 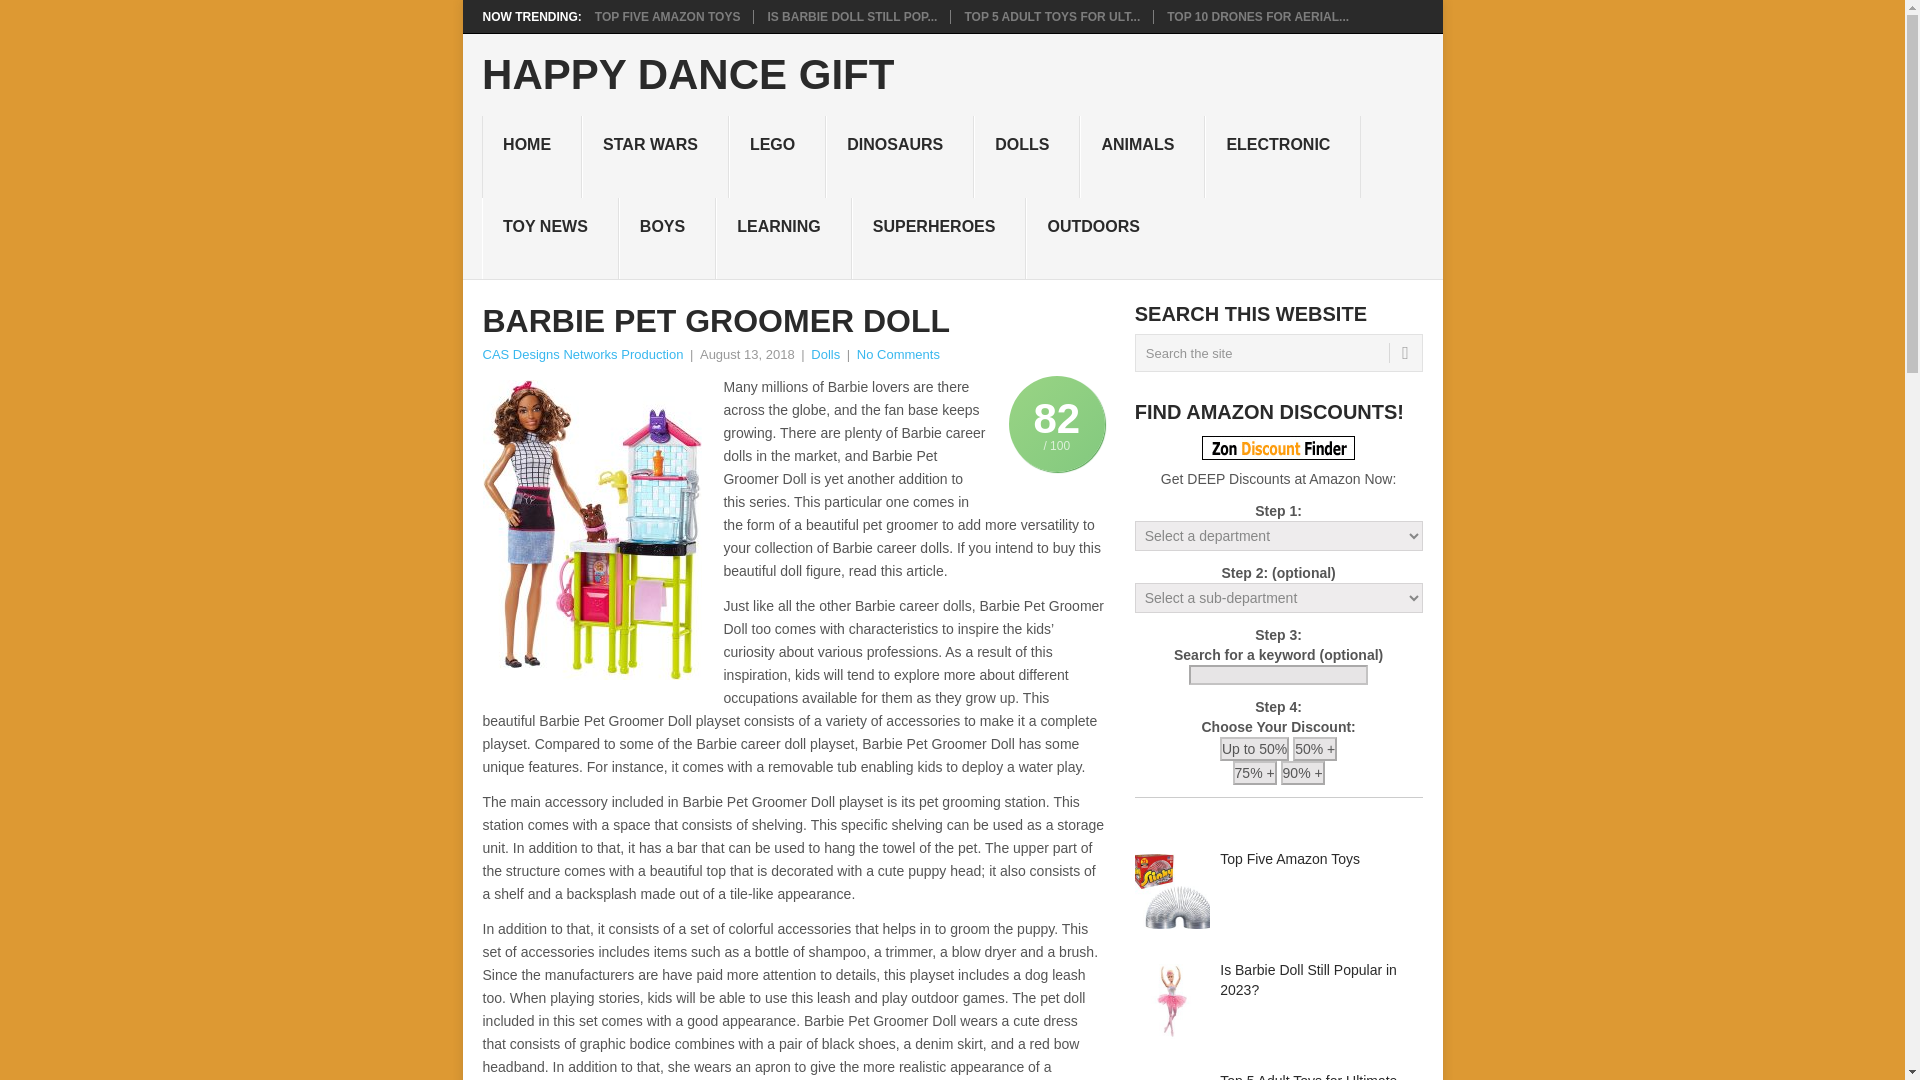 What do you see at coordinates (688, 75) in the screenshot?
I see `HAPPY DANCE GIFT` at bounding box center [688, 75].